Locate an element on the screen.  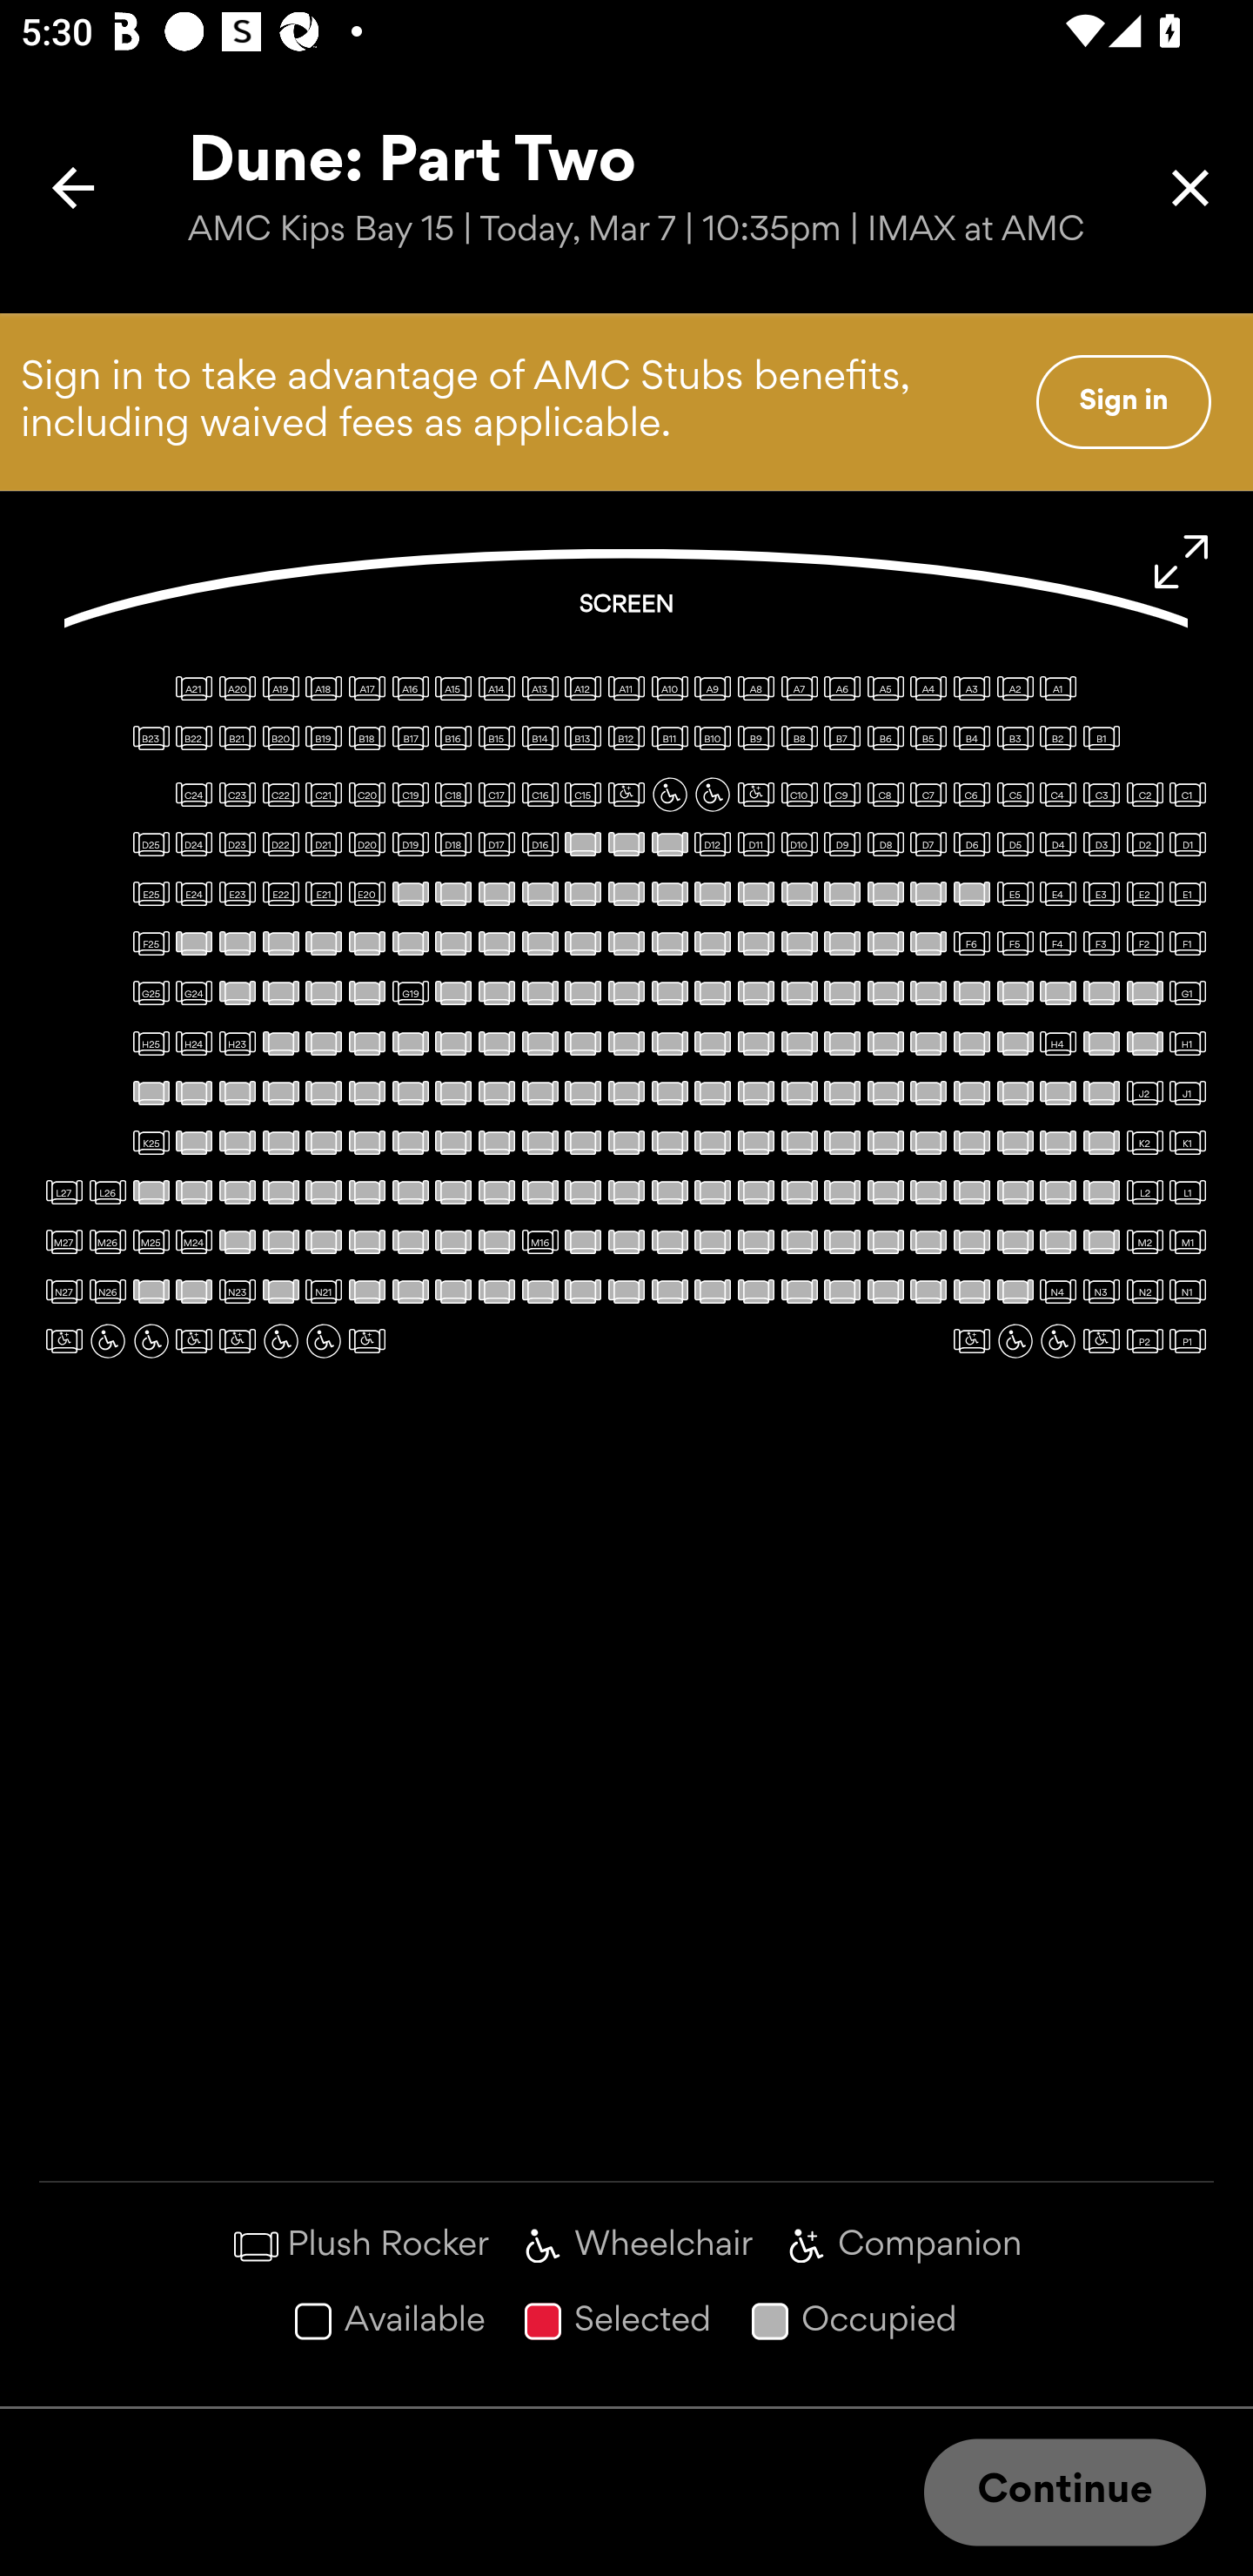
J1, Regular seat, available is located at coordinates (1187, 1093).